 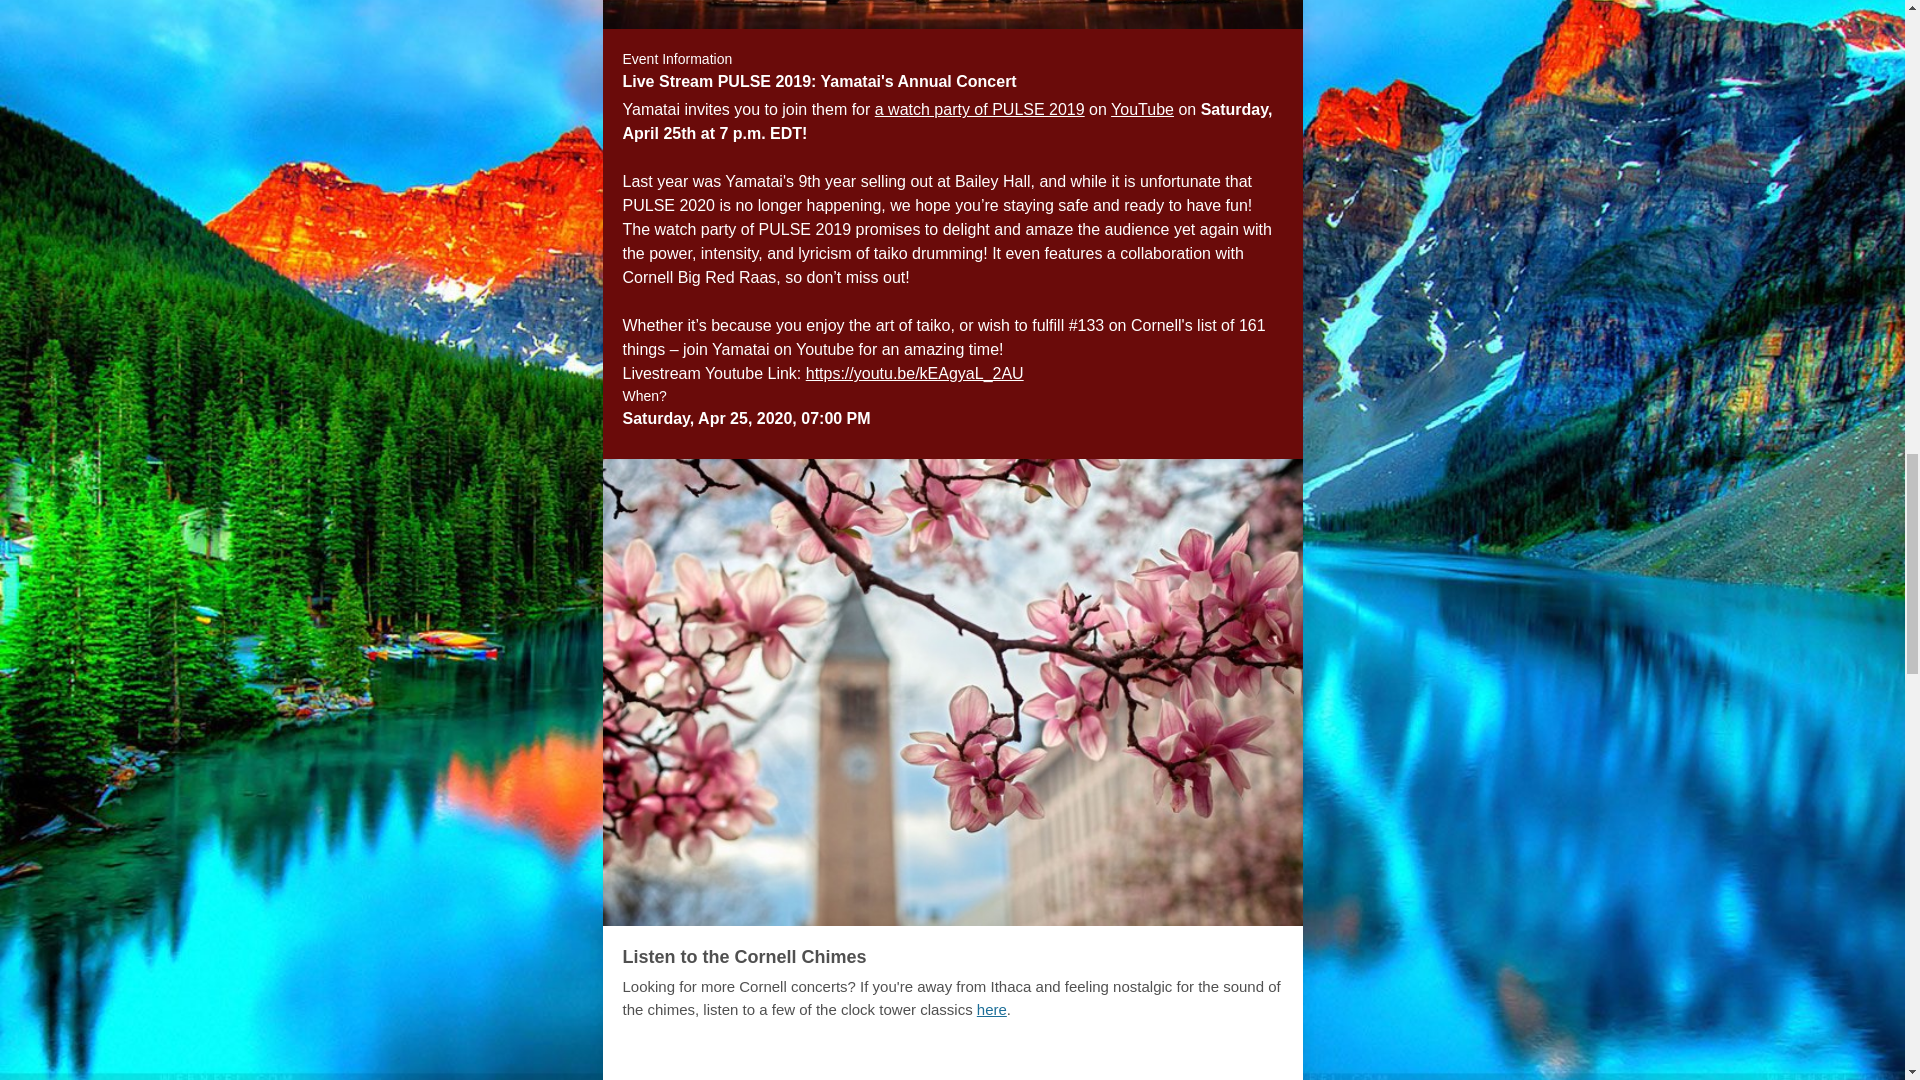 What do you see at coordinates (1142, 109) in the screenshot?
I see `YouTube` at bounding box center [1142, 109].